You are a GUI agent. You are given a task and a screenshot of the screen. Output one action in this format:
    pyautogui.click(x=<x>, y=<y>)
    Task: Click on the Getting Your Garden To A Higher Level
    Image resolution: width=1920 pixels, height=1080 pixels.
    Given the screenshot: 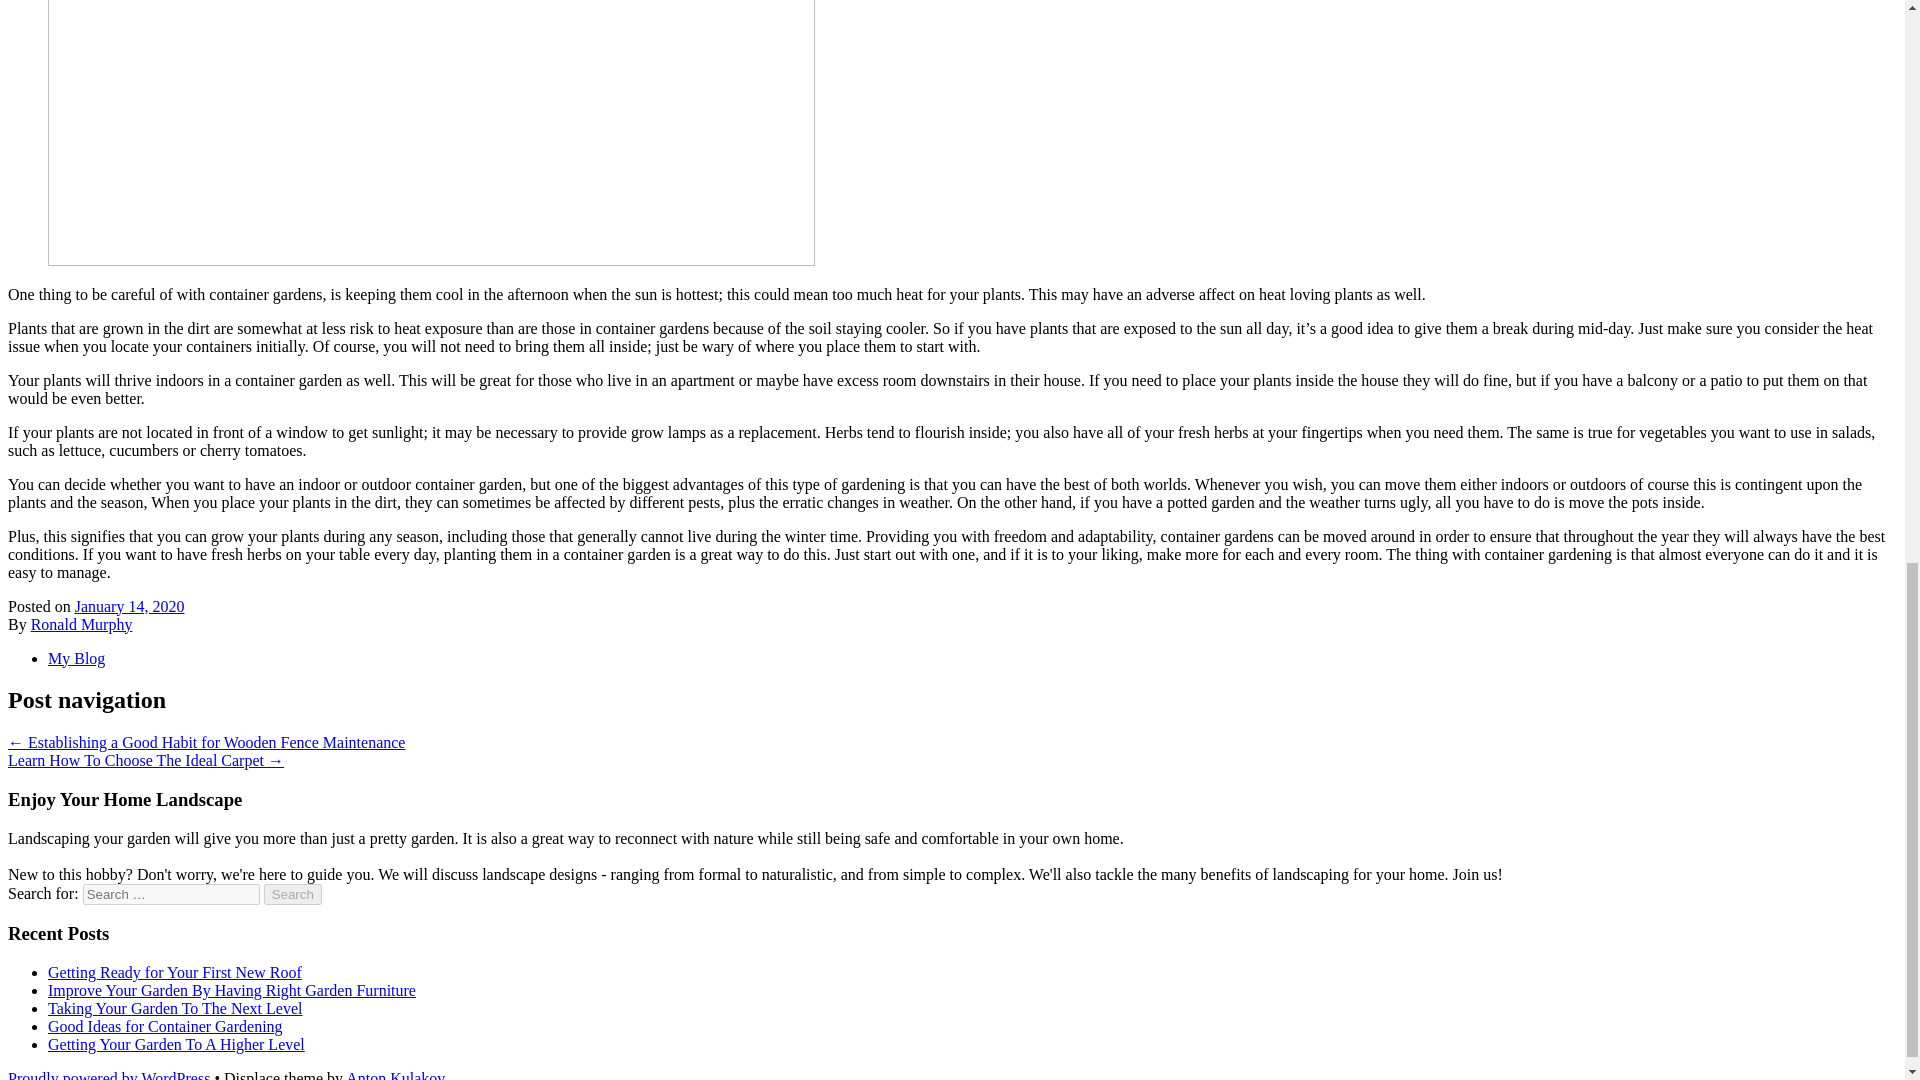 What is the action you would take?
    pyautogui.click(x=176, y=1044)
    